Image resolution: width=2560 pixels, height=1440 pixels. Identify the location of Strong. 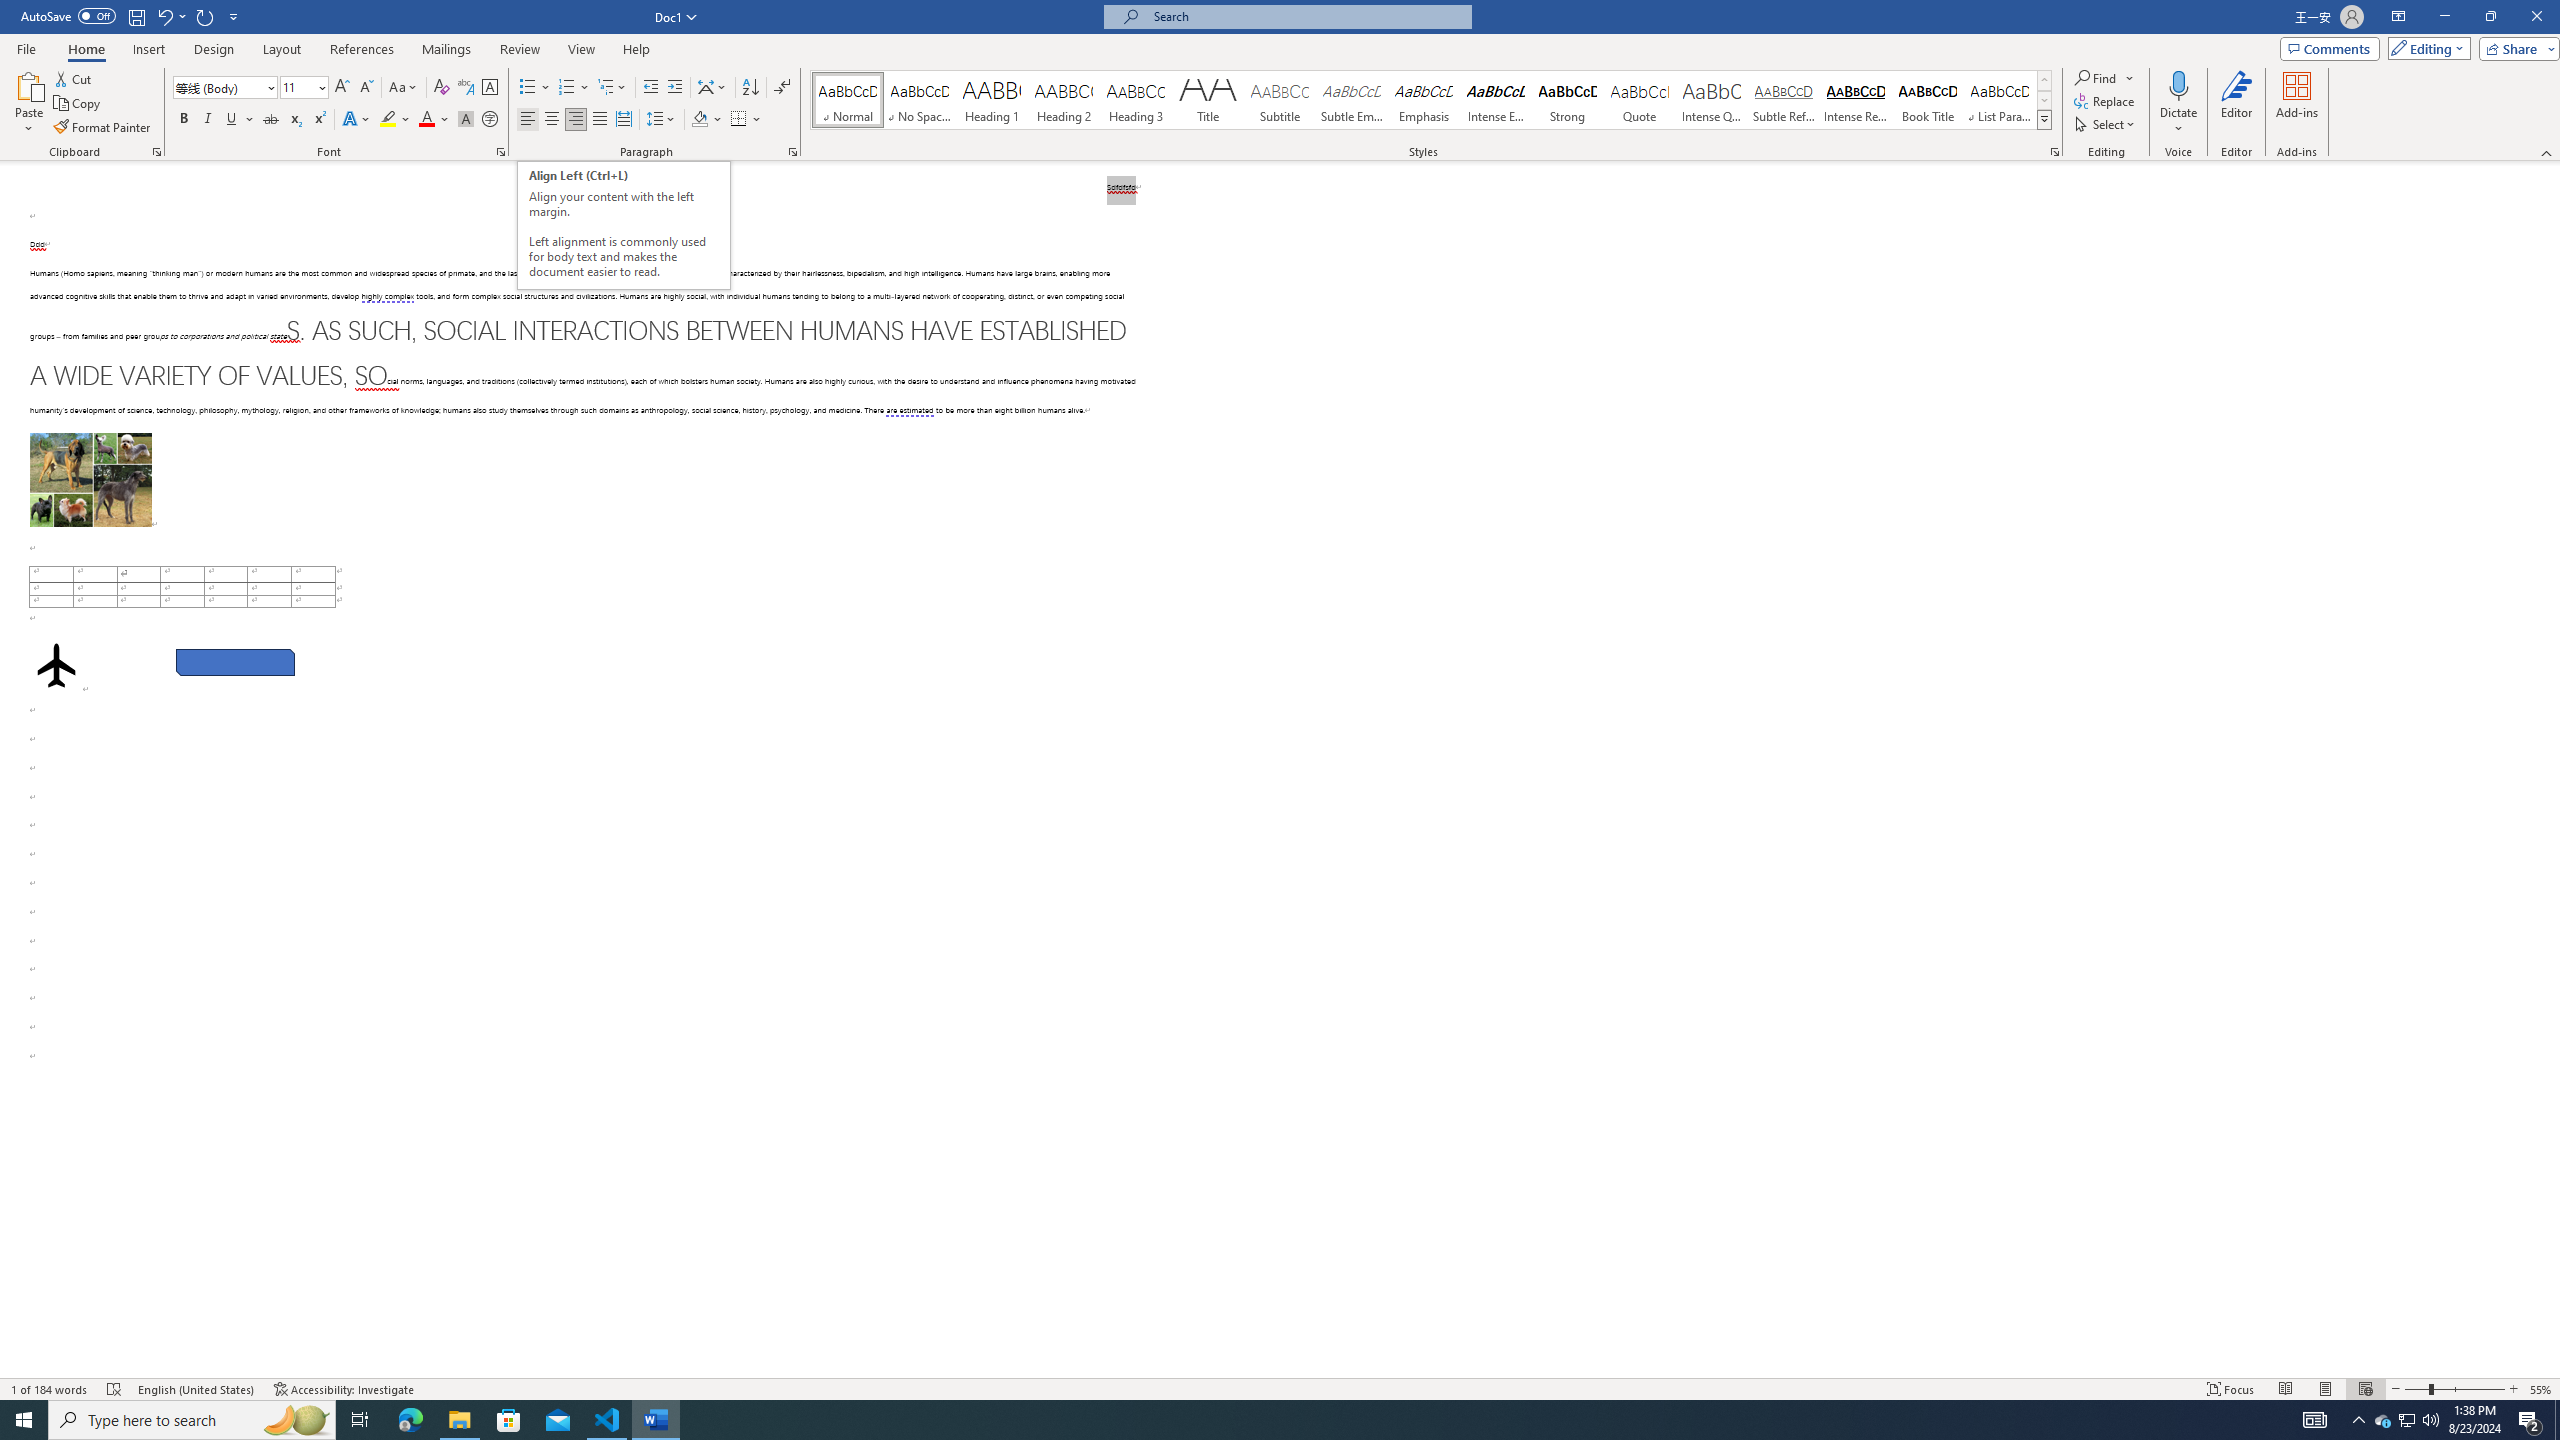
(1568, 100).